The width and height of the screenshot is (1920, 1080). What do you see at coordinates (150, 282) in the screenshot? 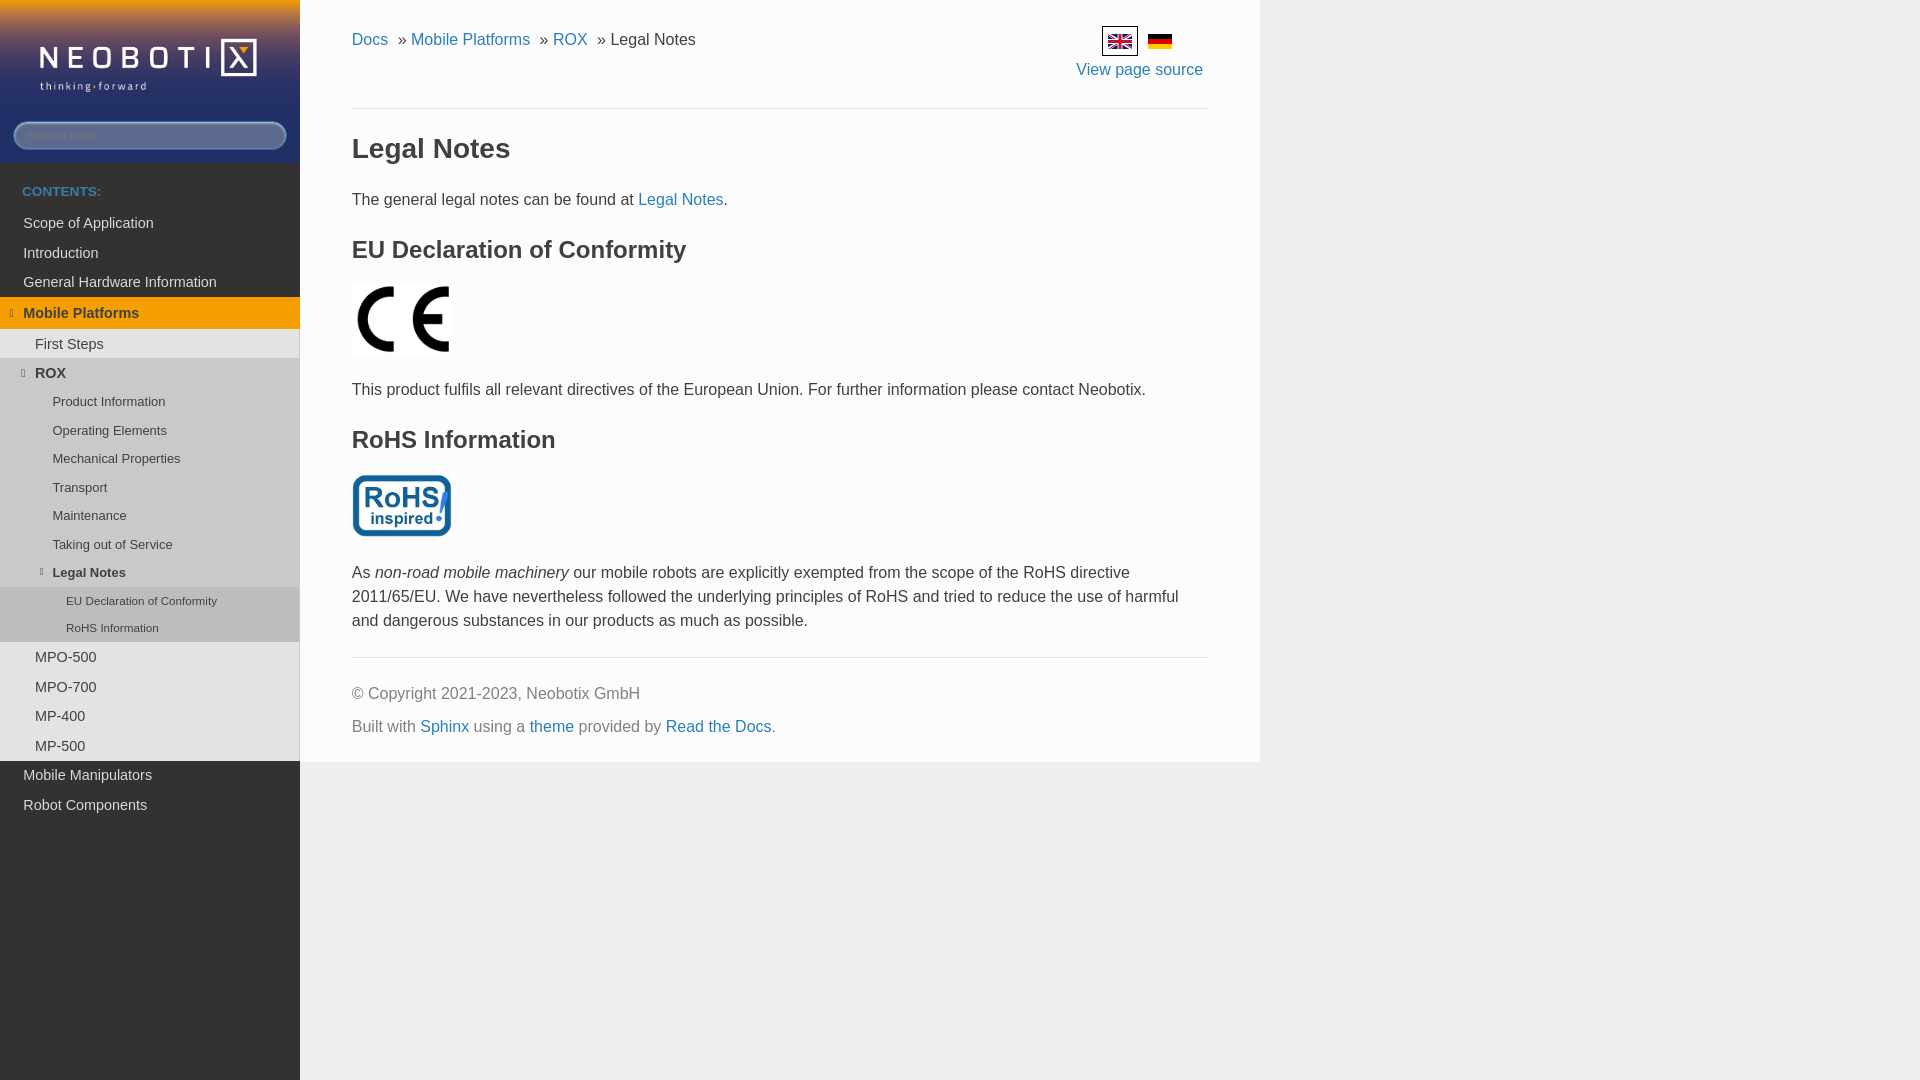
I see `General Hardware Information` at bounding box center [150, 282].